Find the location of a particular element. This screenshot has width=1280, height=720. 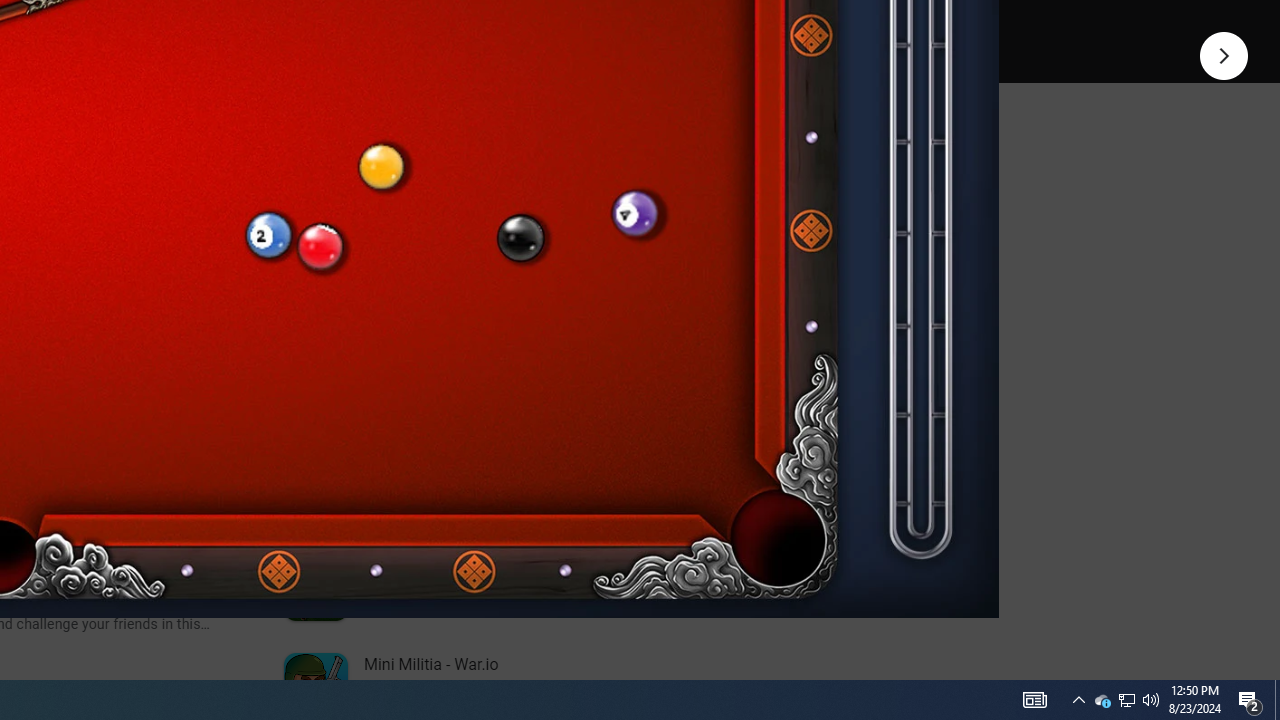

Play trailer is located at coordinates (588, 24).